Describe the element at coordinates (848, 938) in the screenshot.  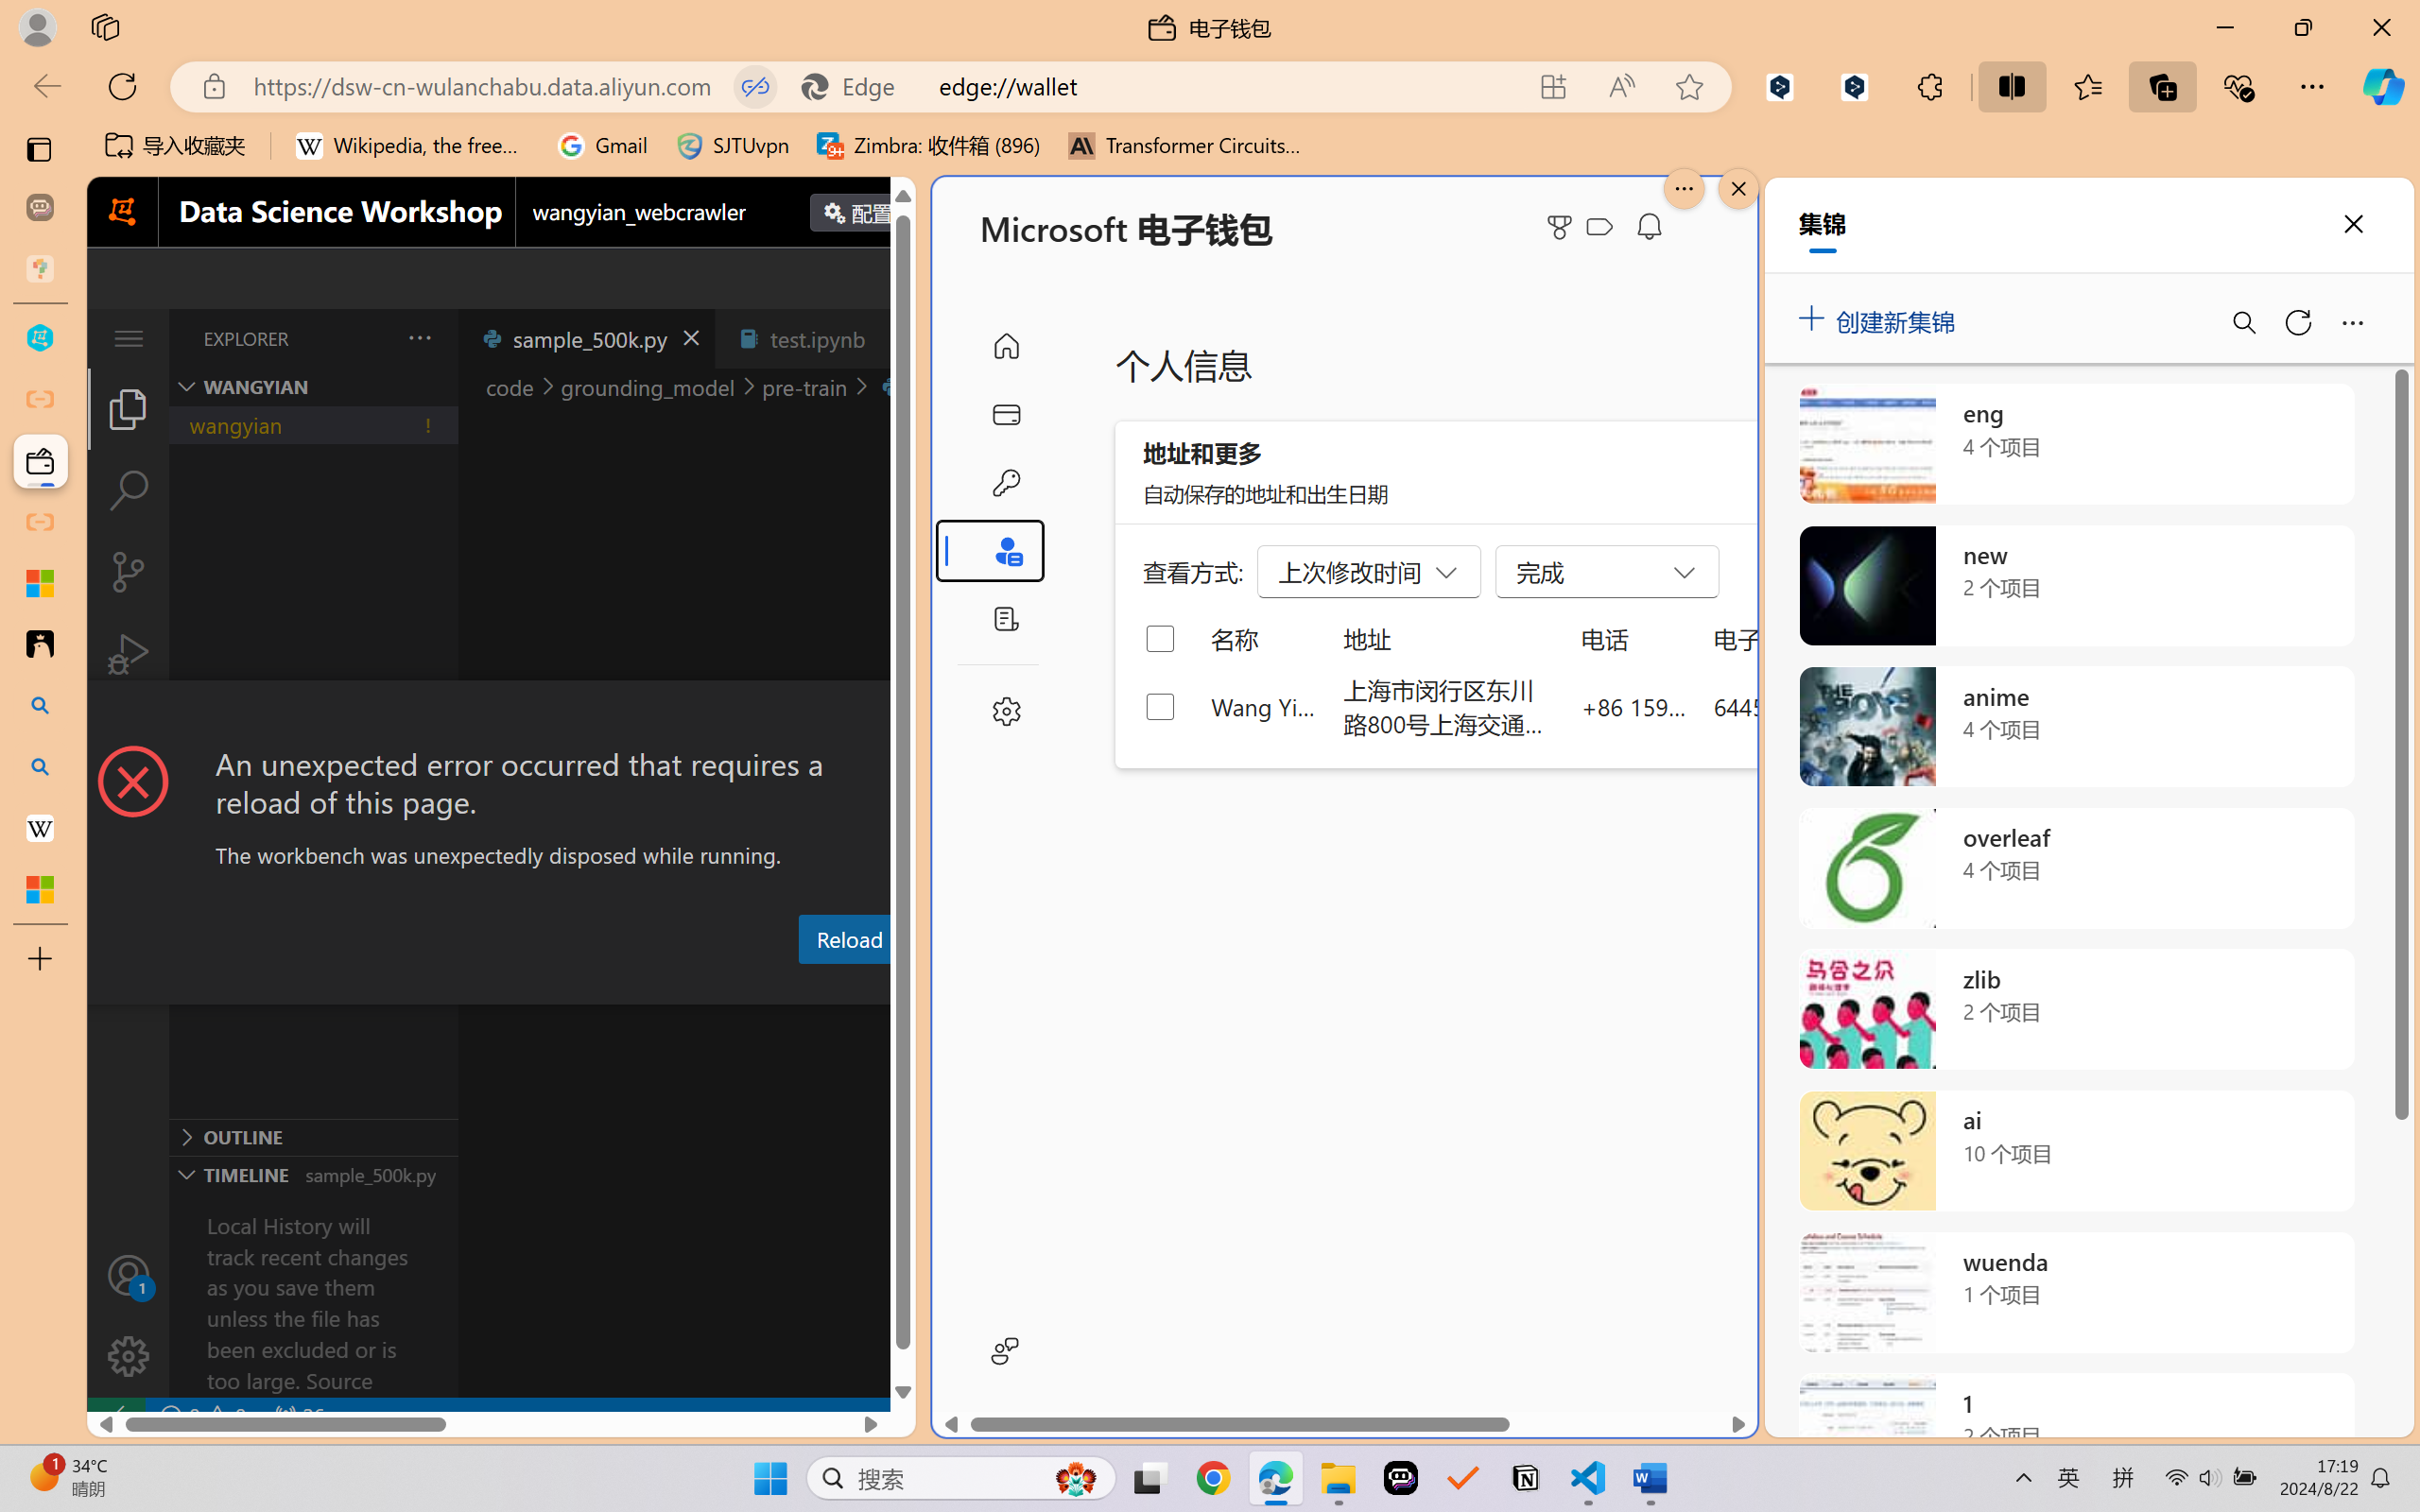
I see `Reload` at that location.